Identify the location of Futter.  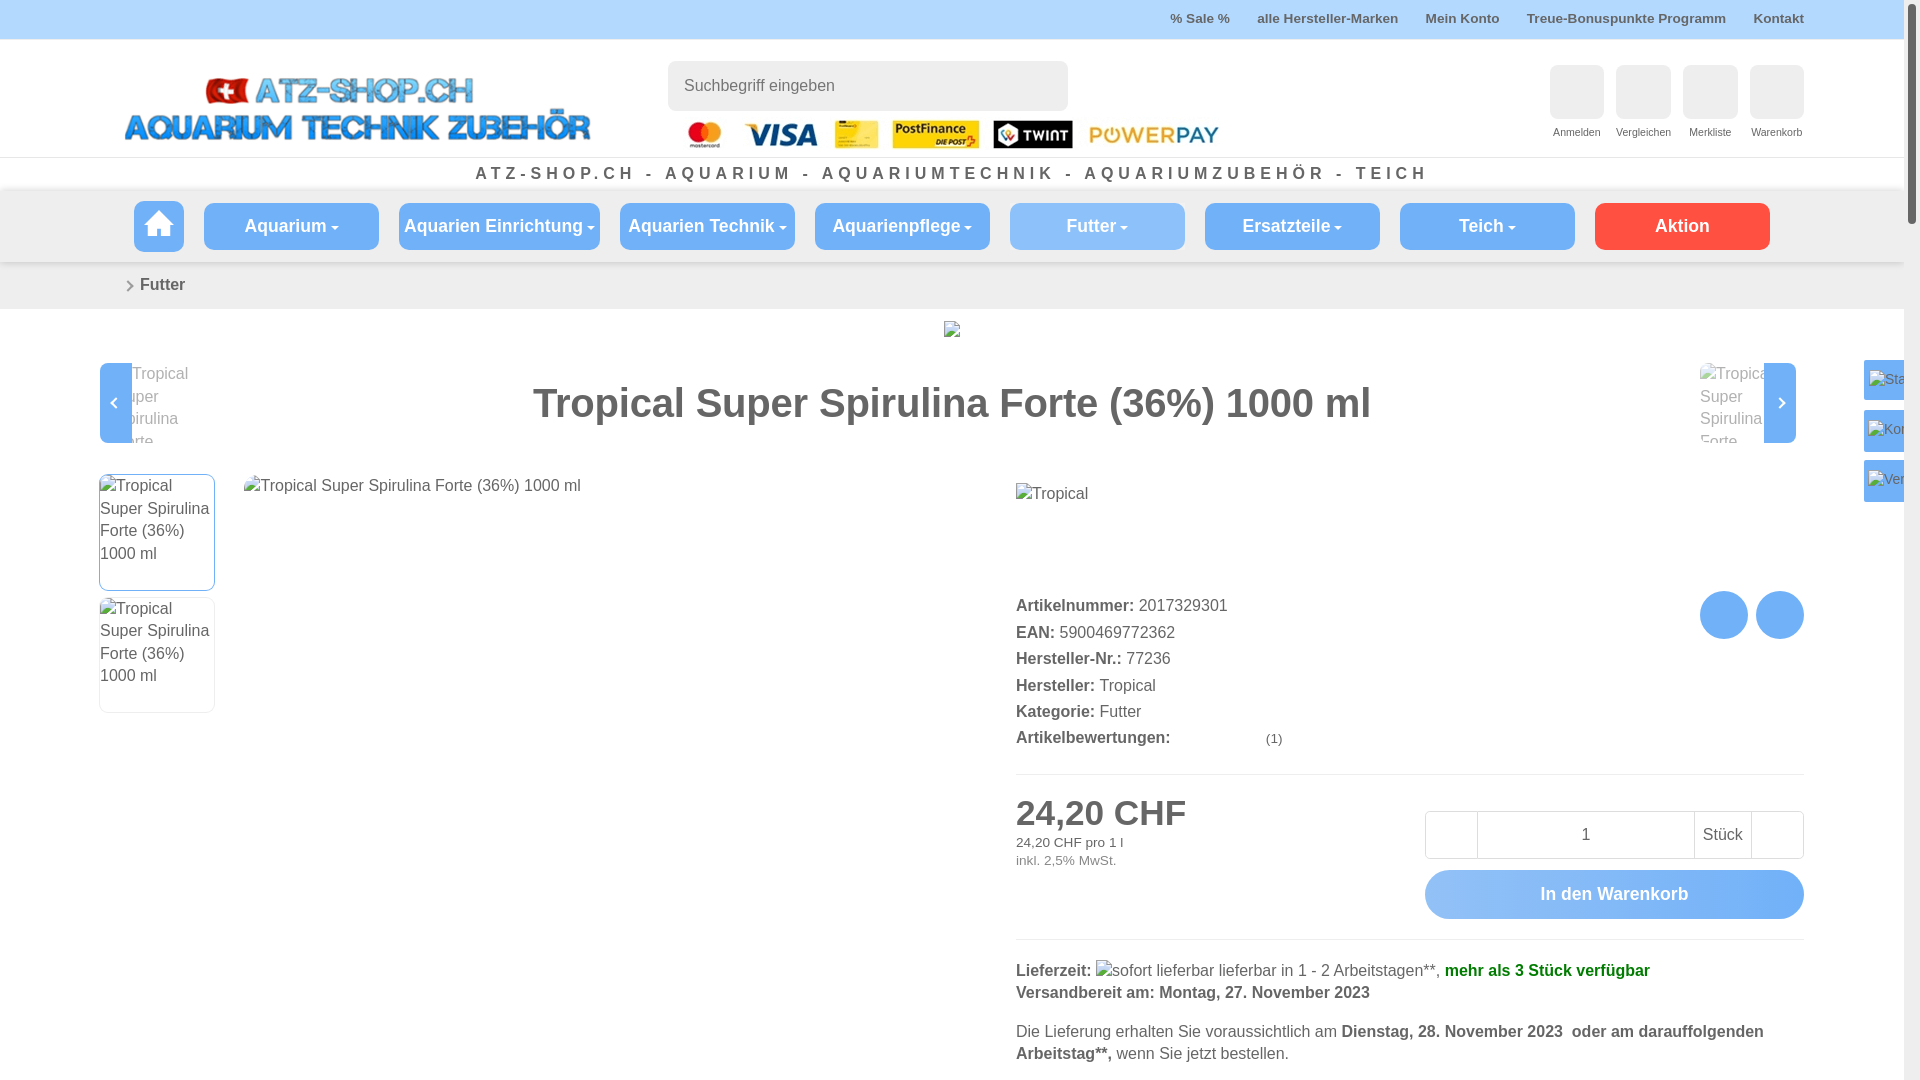
(1097, 226).